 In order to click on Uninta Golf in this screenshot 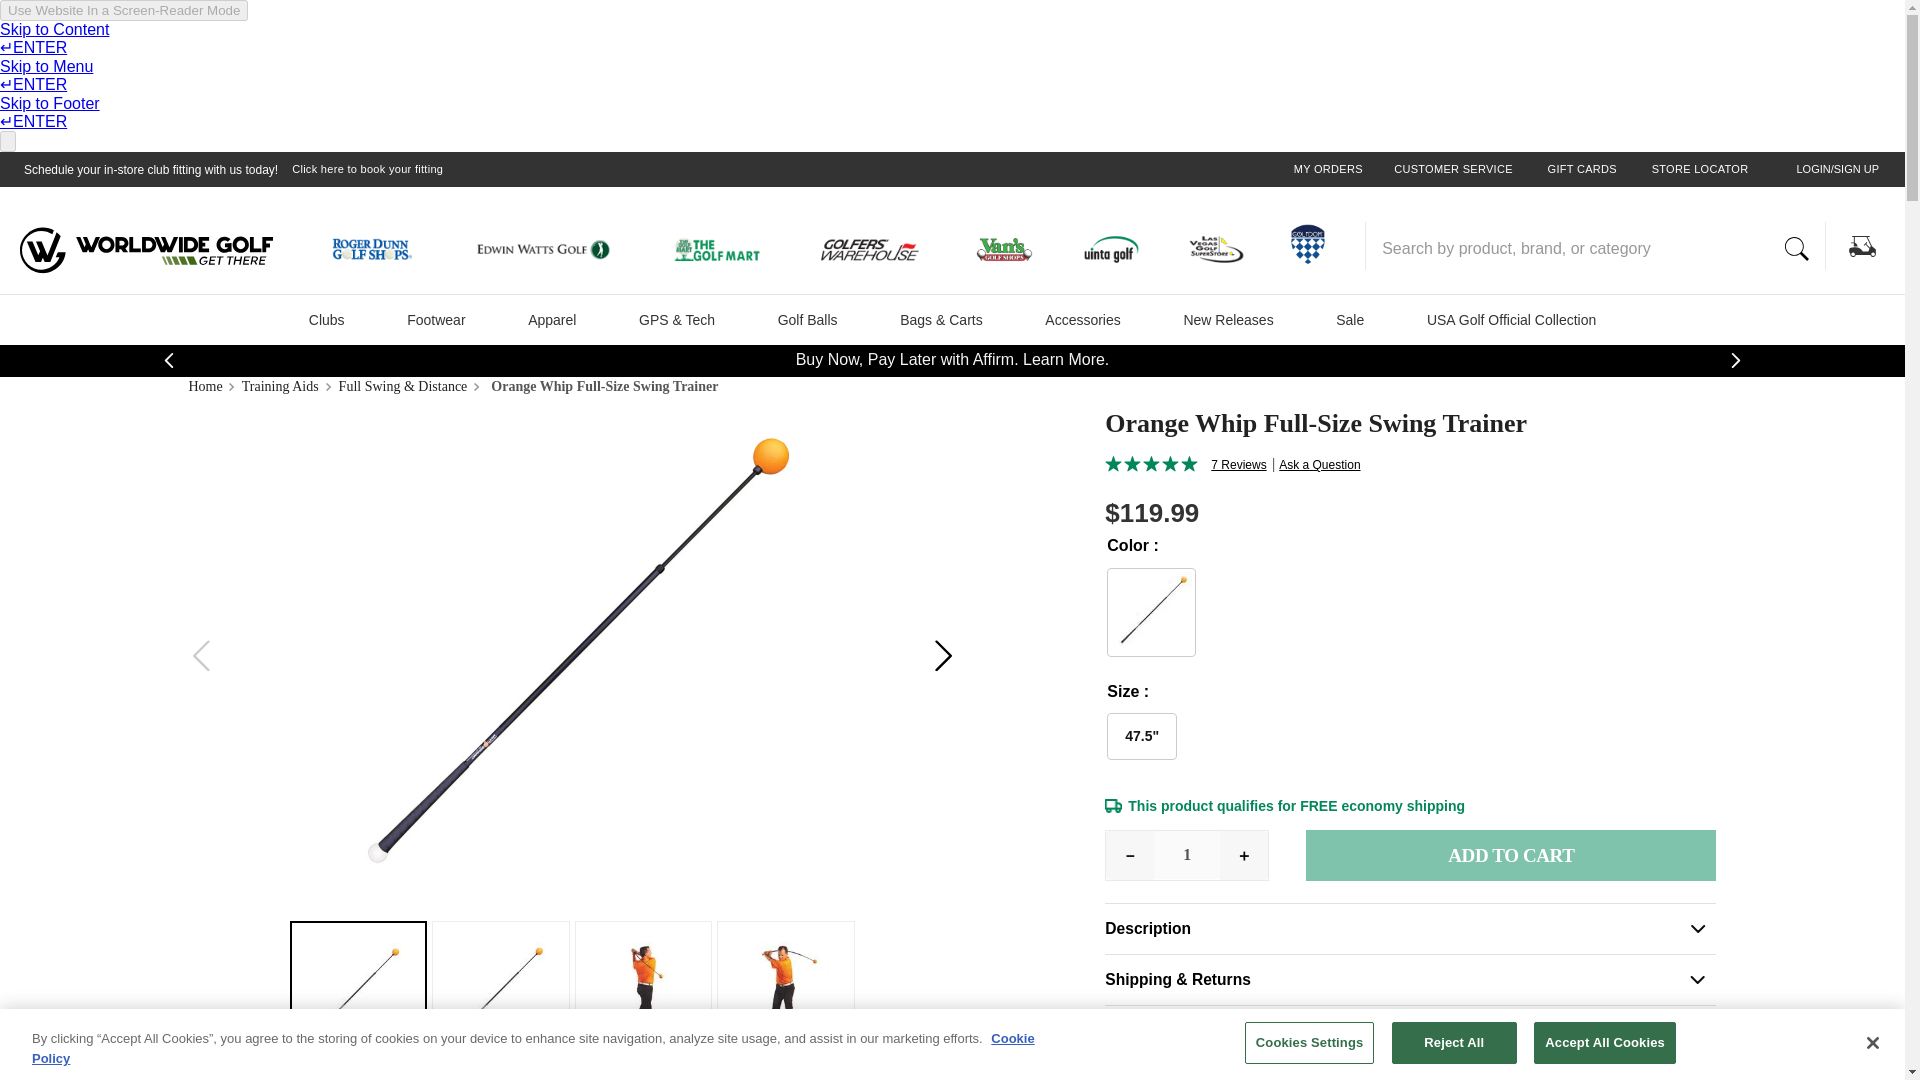, I will do `click(1117, 252)`.